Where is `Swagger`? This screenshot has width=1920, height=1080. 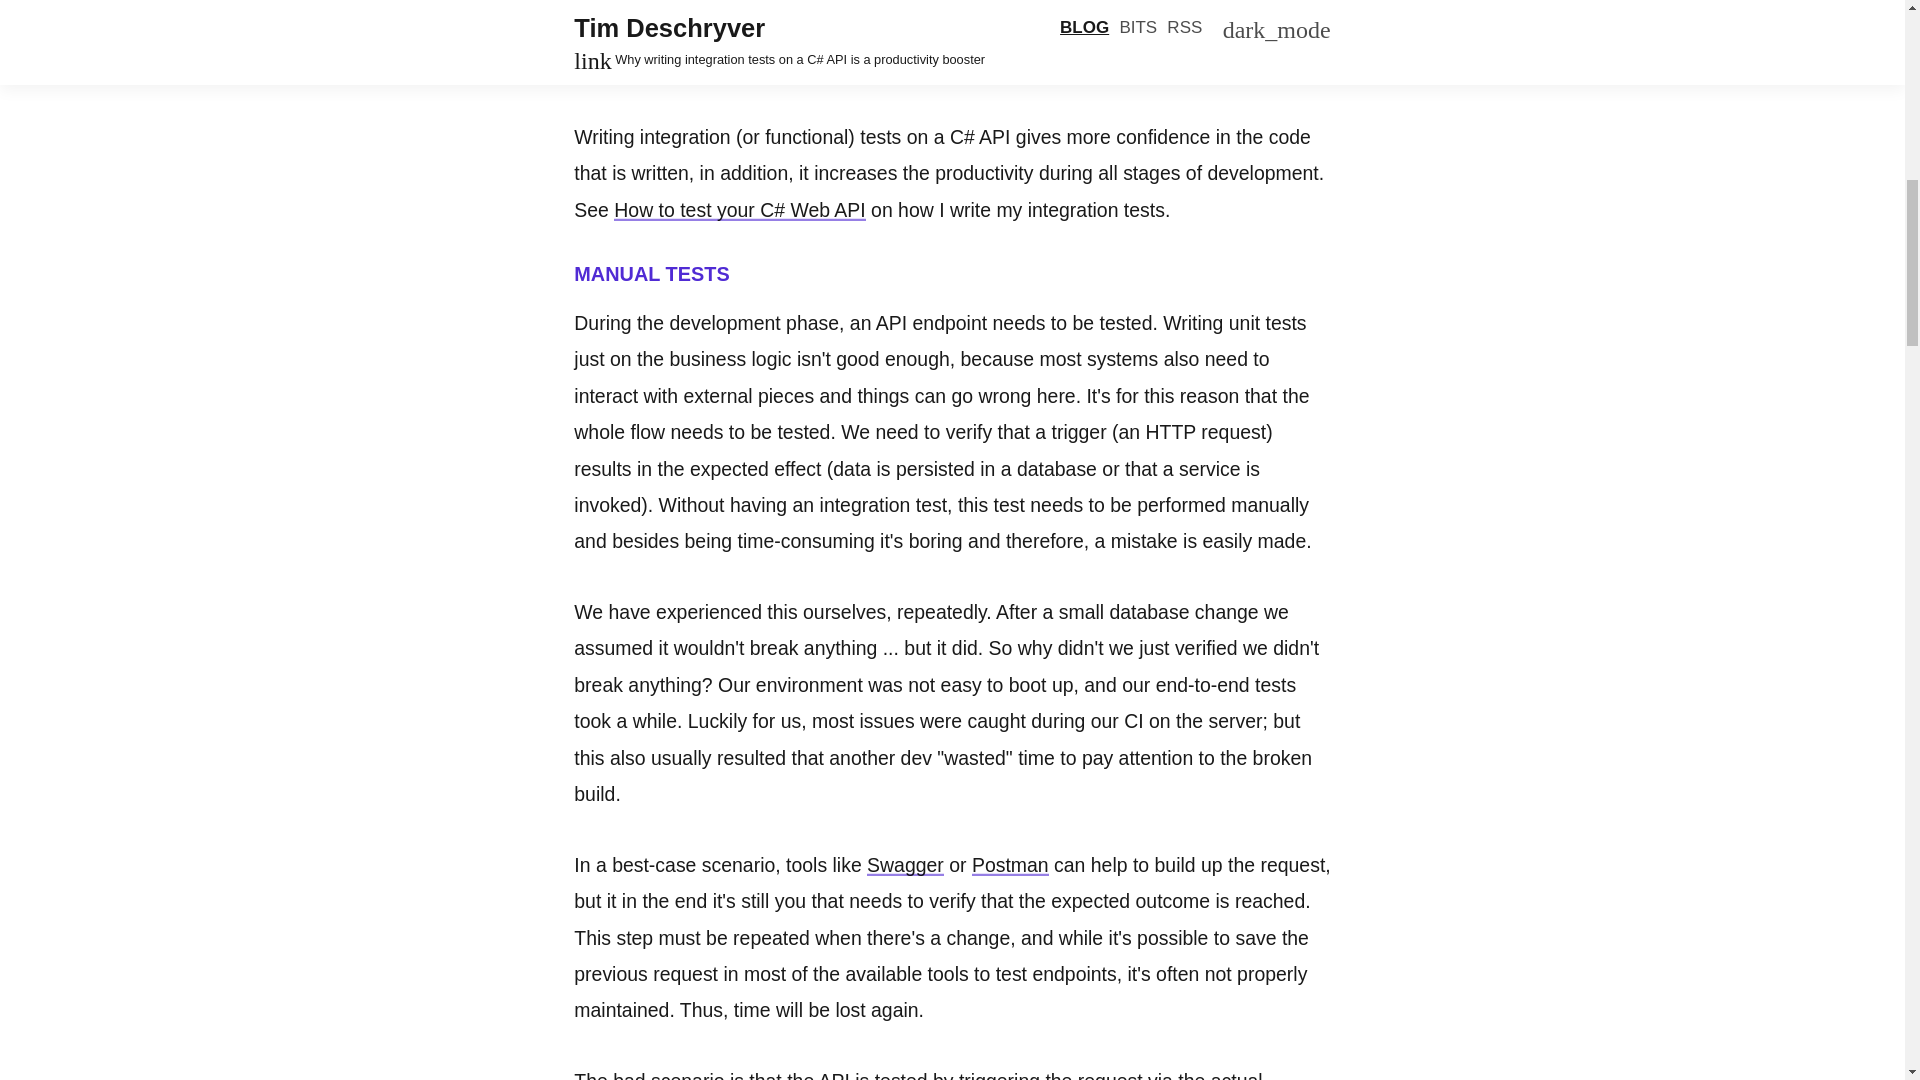 Swagger is located at coordinates (906, 864).